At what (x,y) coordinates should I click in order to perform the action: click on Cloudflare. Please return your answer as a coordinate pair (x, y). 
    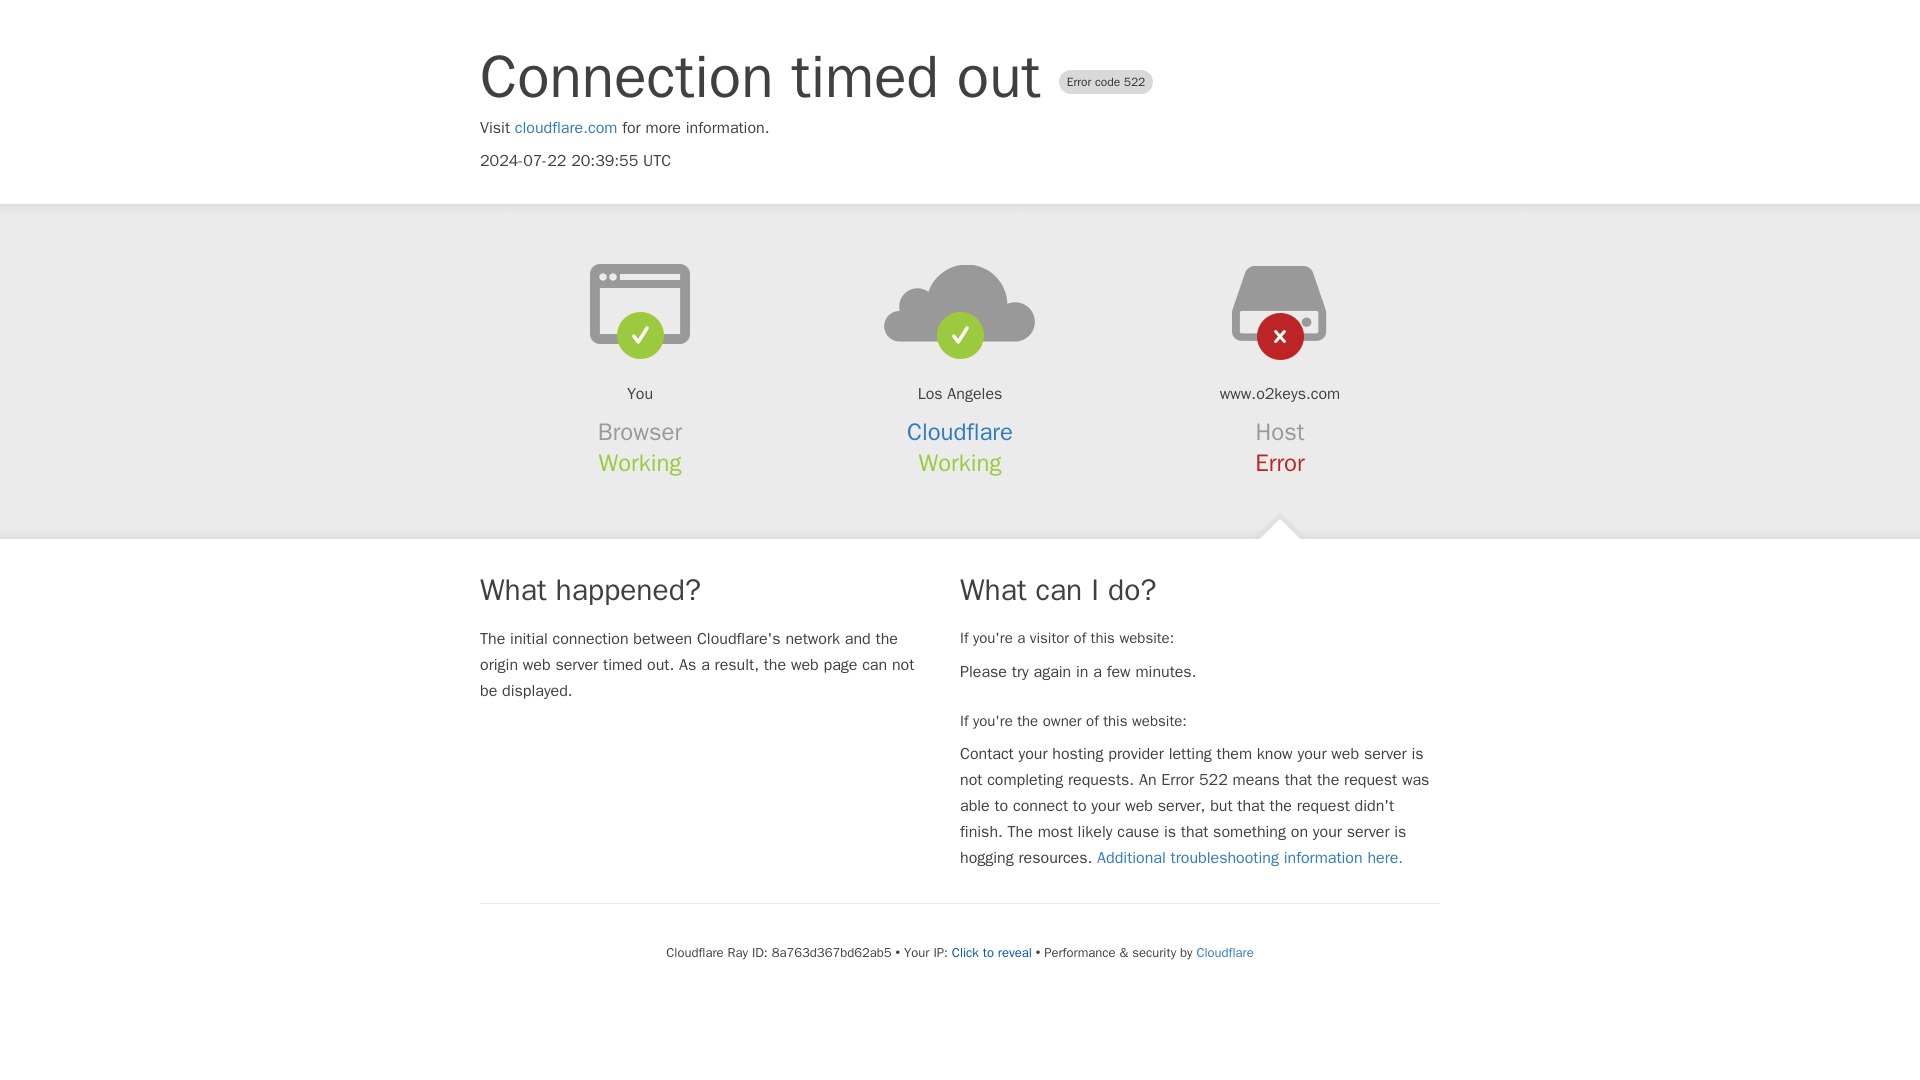
    Looking at the image, I should click on (960, 432).